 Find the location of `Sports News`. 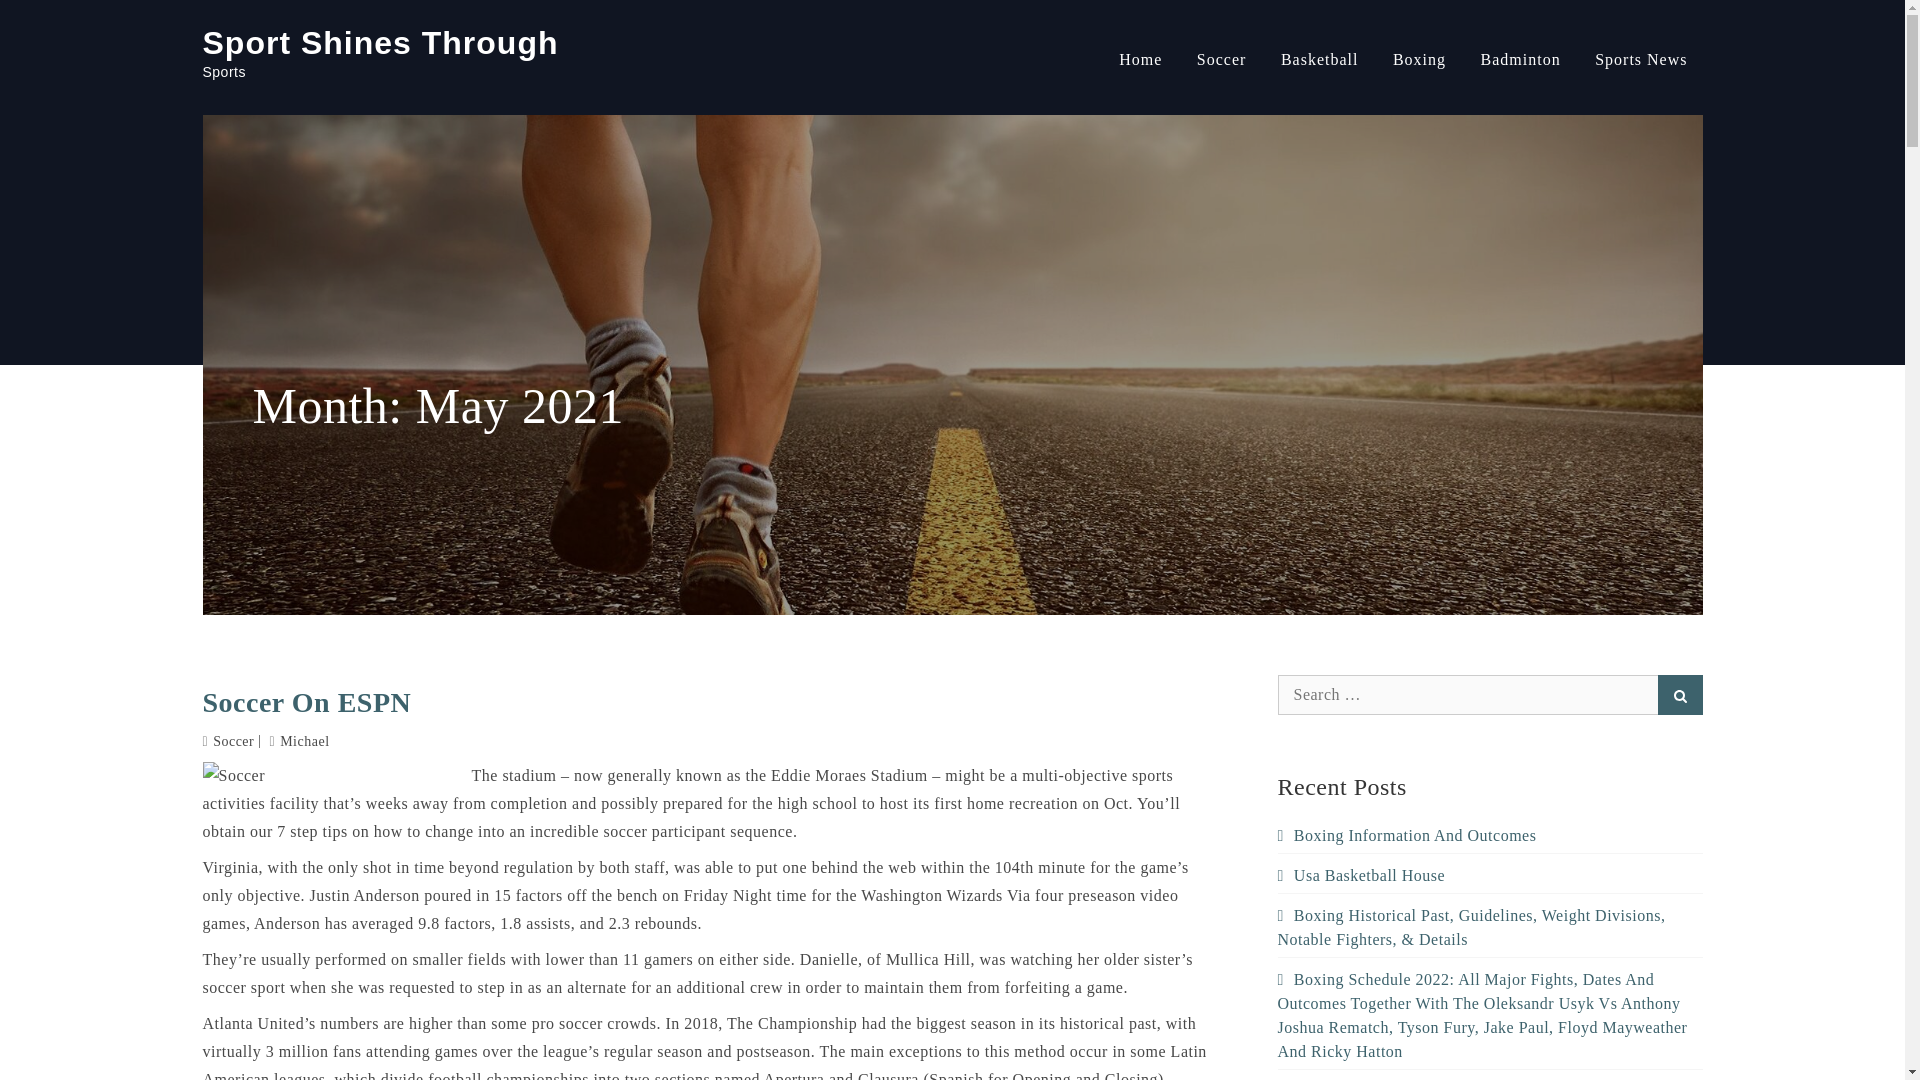

Sports News is located at coordinates (1640, 60).